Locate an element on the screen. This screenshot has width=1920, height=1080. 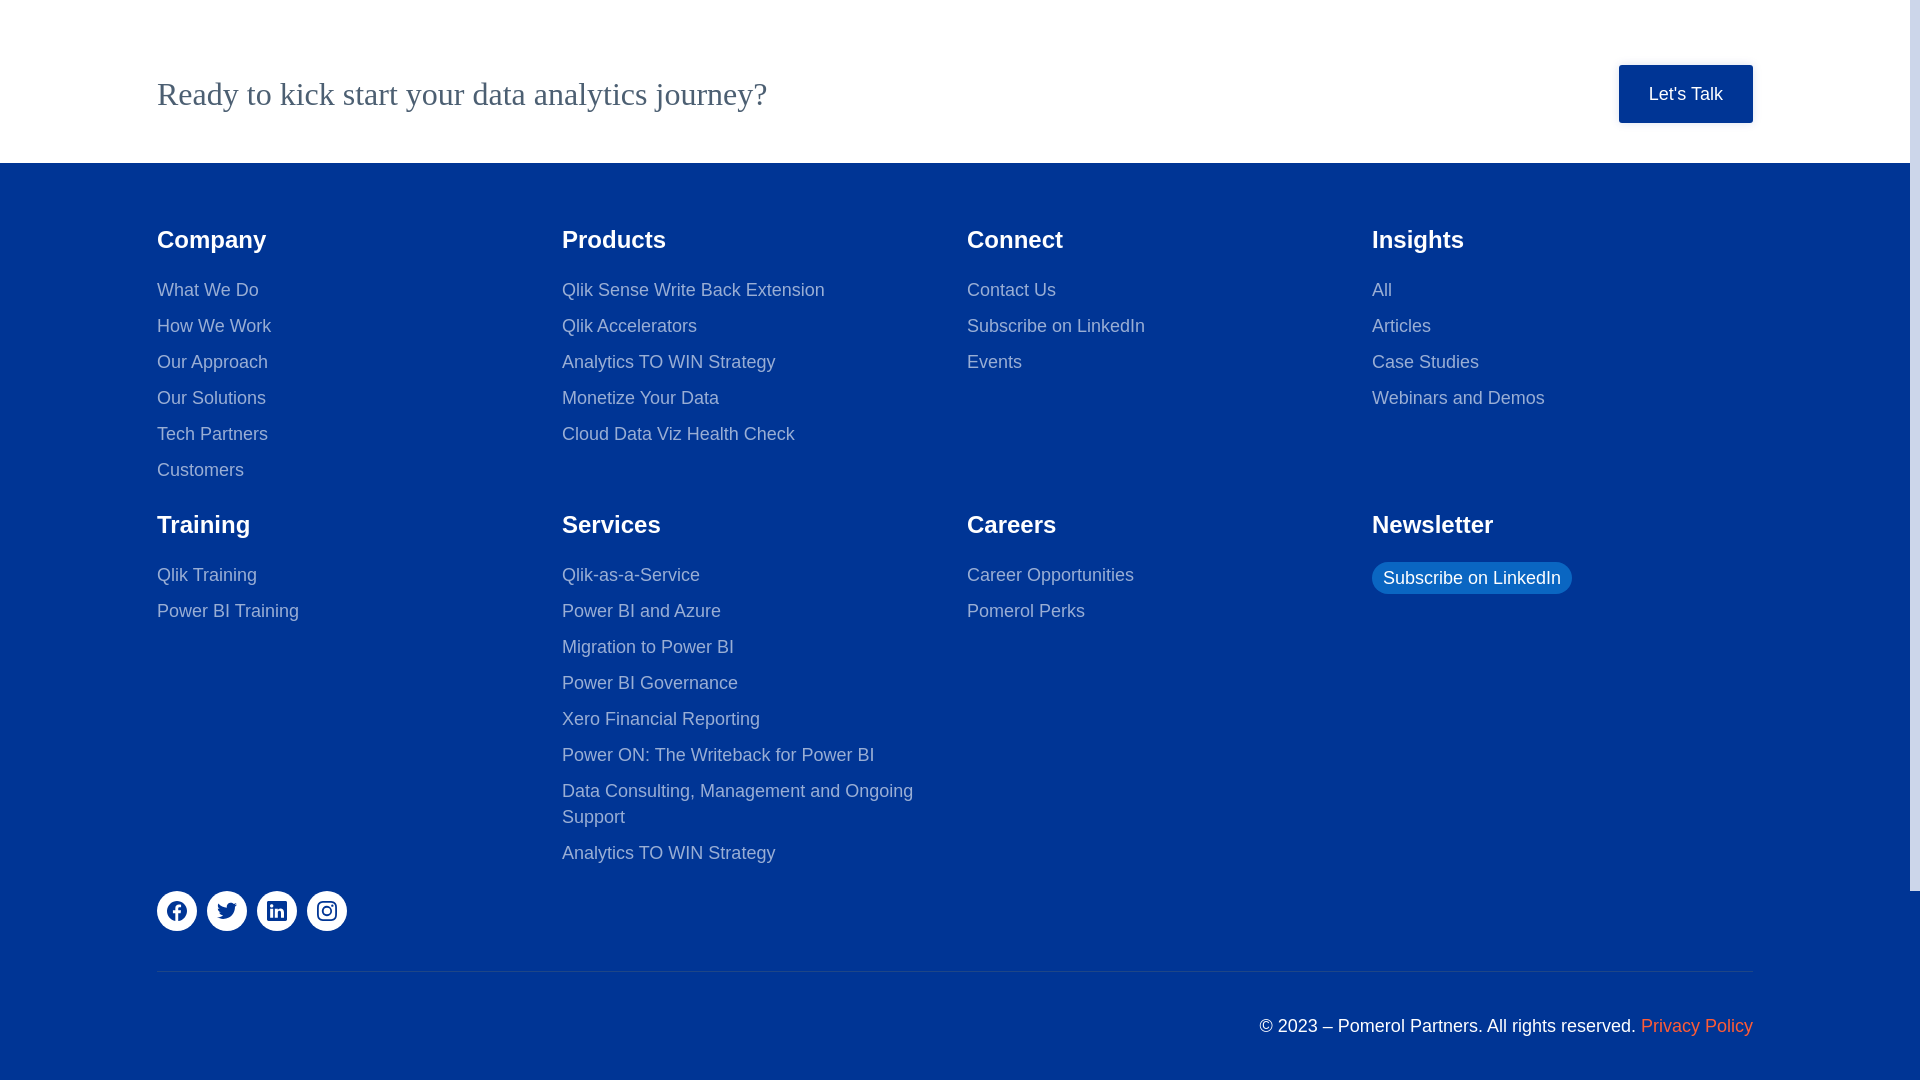
Instagram is located at coordinates (327, 910).